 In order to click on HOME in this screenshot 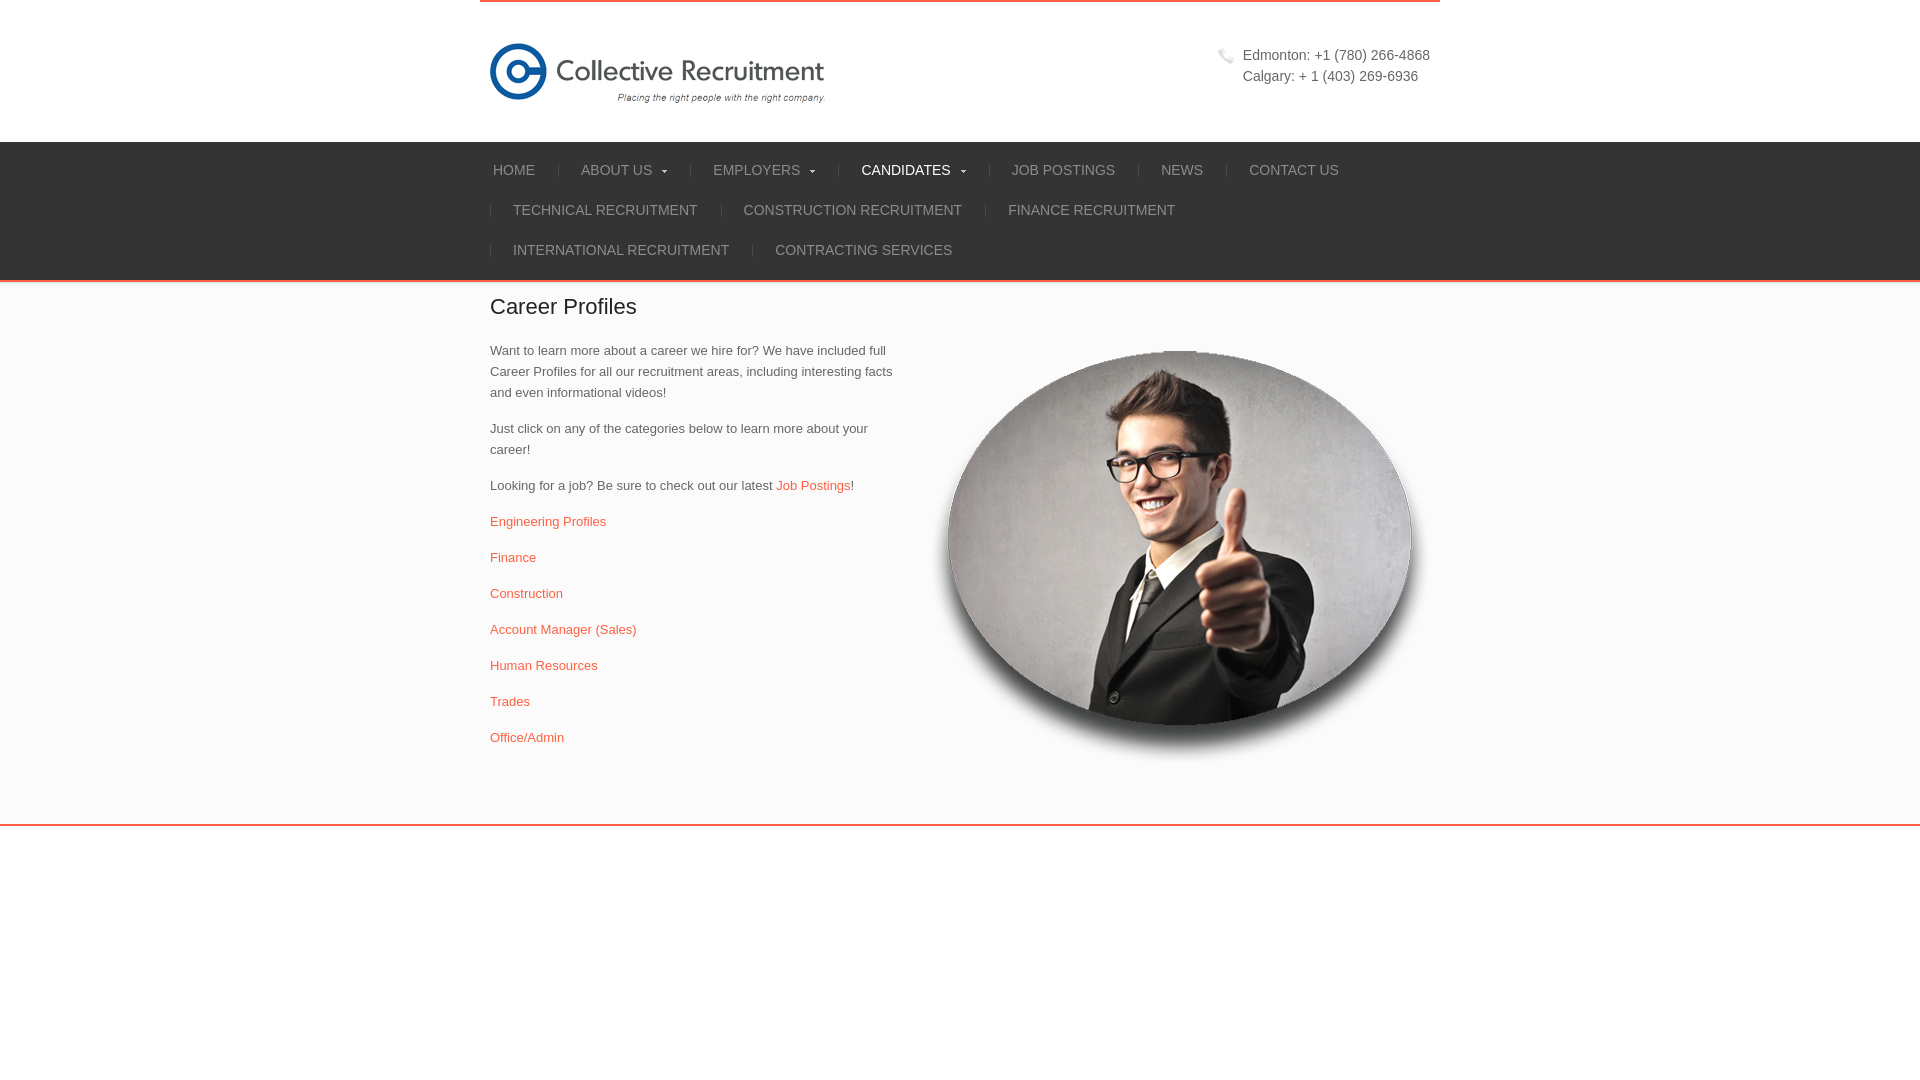, I will do `click(514, 170)`.